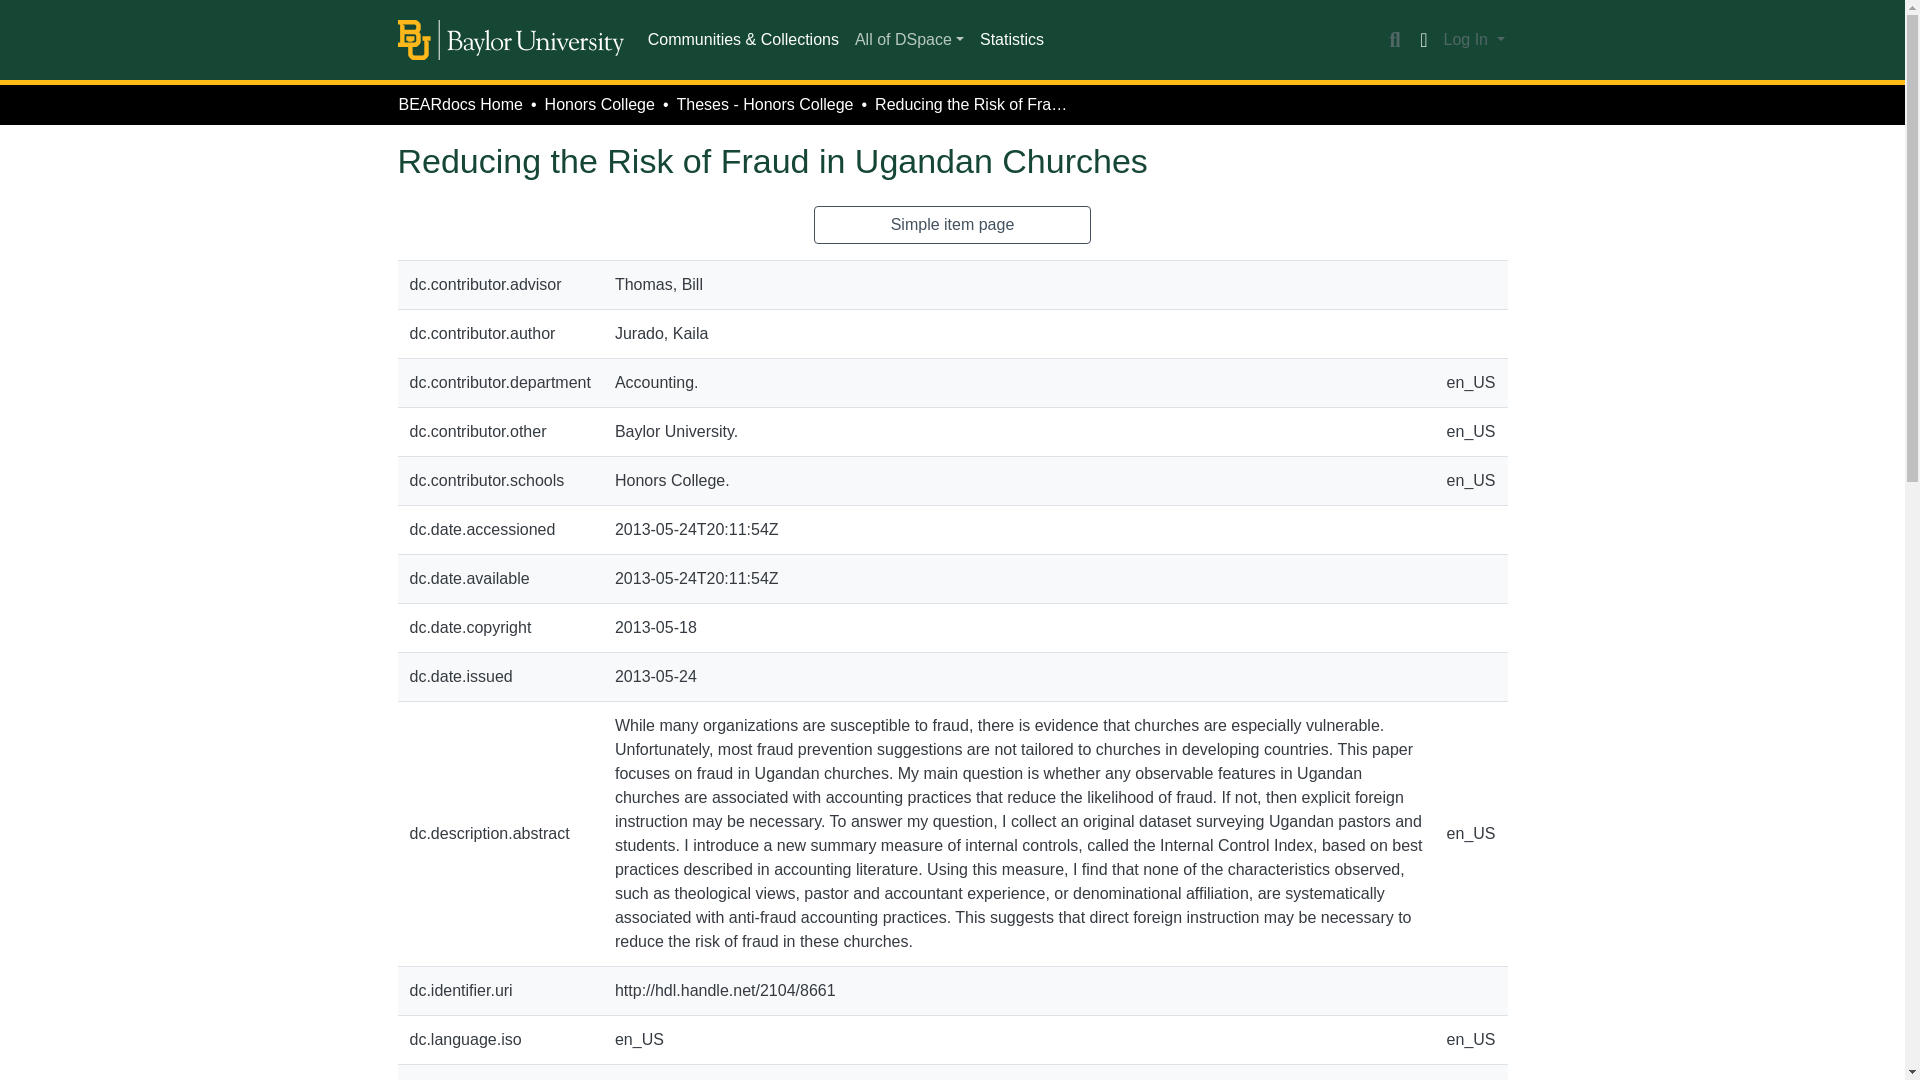 The width and height of the screenshot is (1920, 1080). I want to click on Search, so click(1394, 40).